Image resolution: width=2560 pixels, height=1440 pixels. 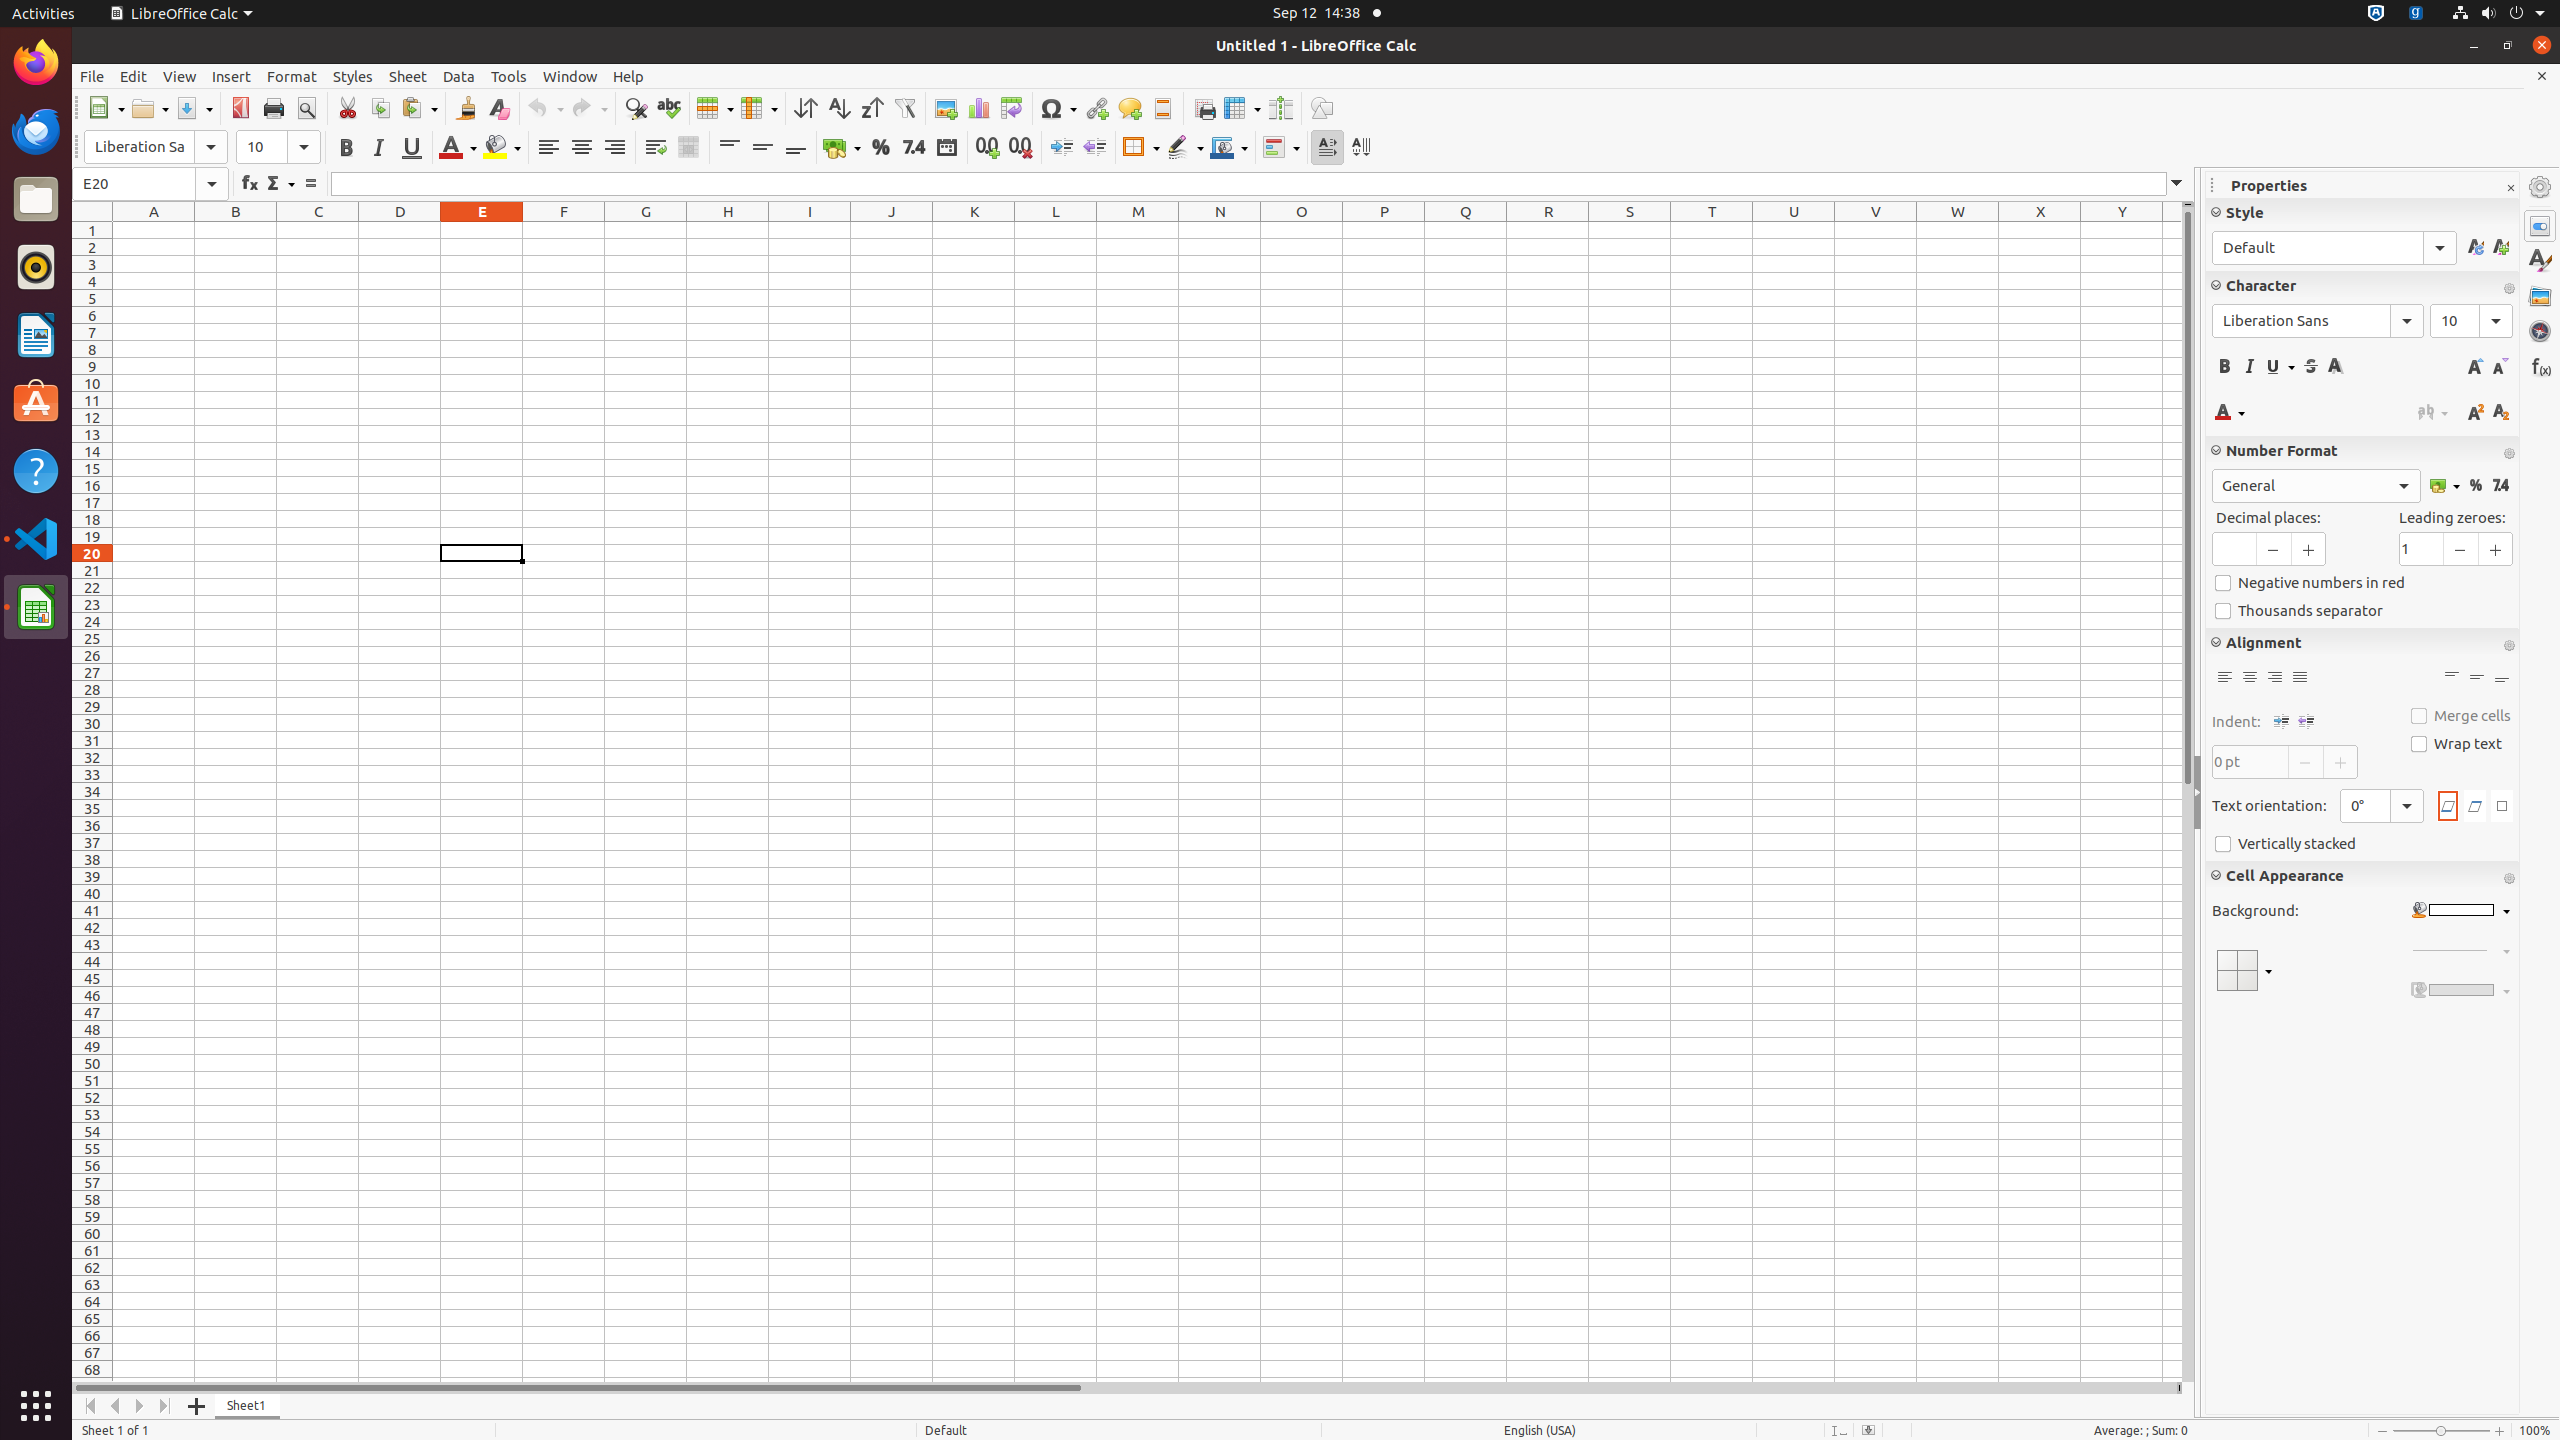 What do you see at coordinates (400, 230) in the screenshot?
I see `D1` at bounding box center [400, 230].